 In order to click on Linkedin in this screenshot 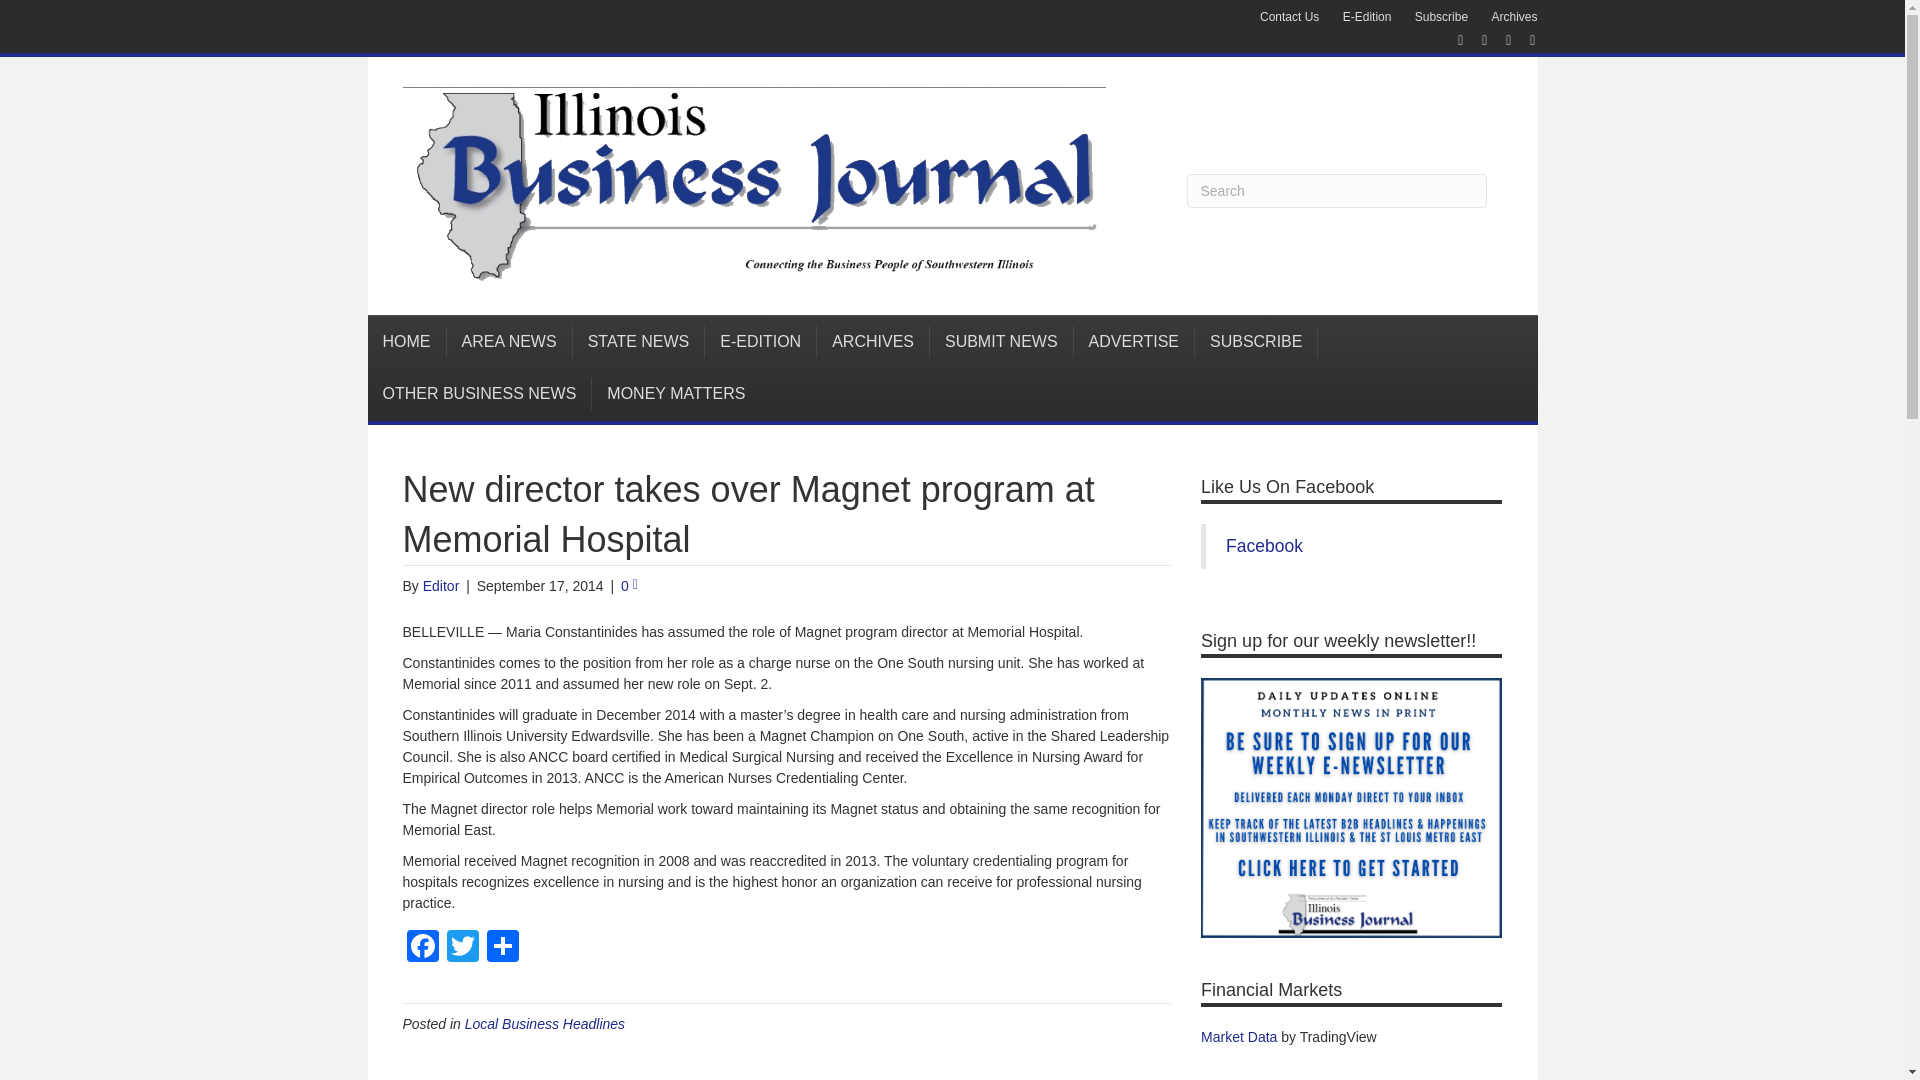, I will do `click(1498, 40)`.